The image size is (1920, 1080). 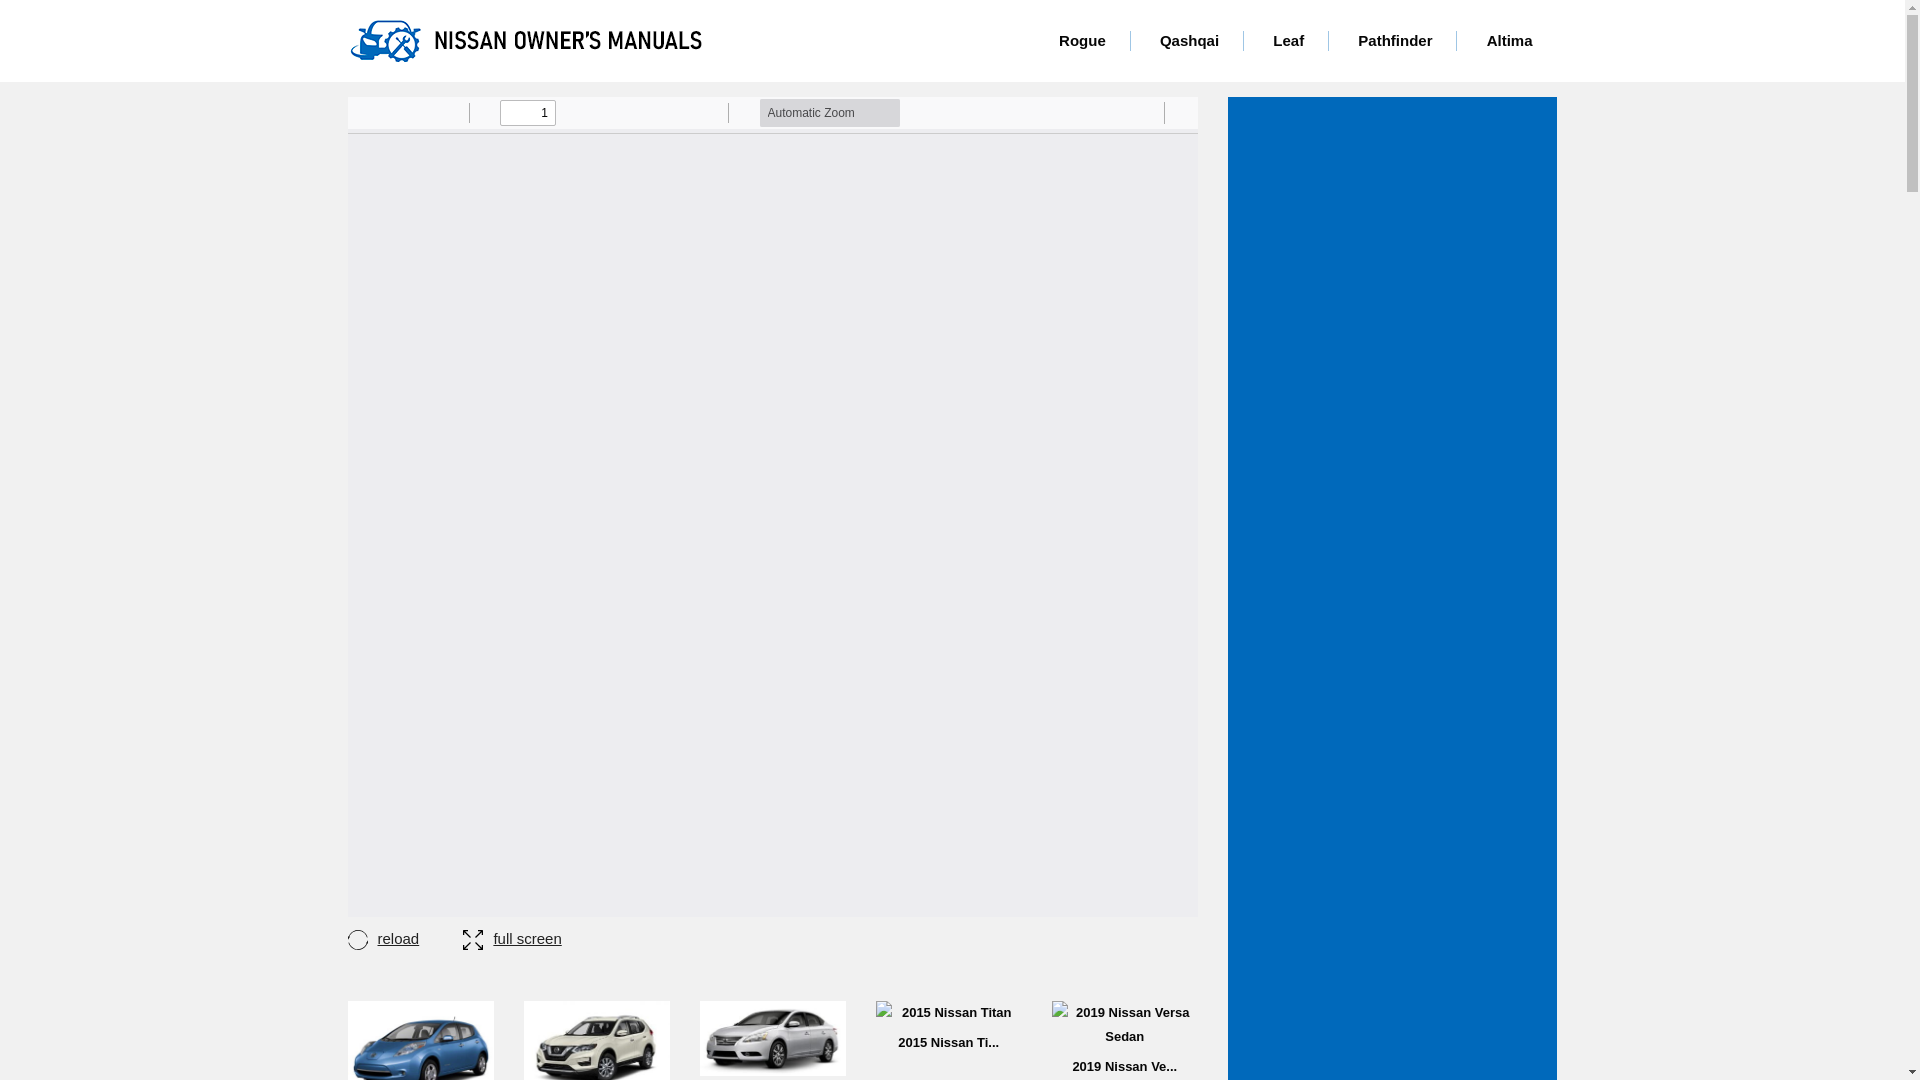 I want to click on 2015 Nissan Titan, so click(x=948, y=1012).